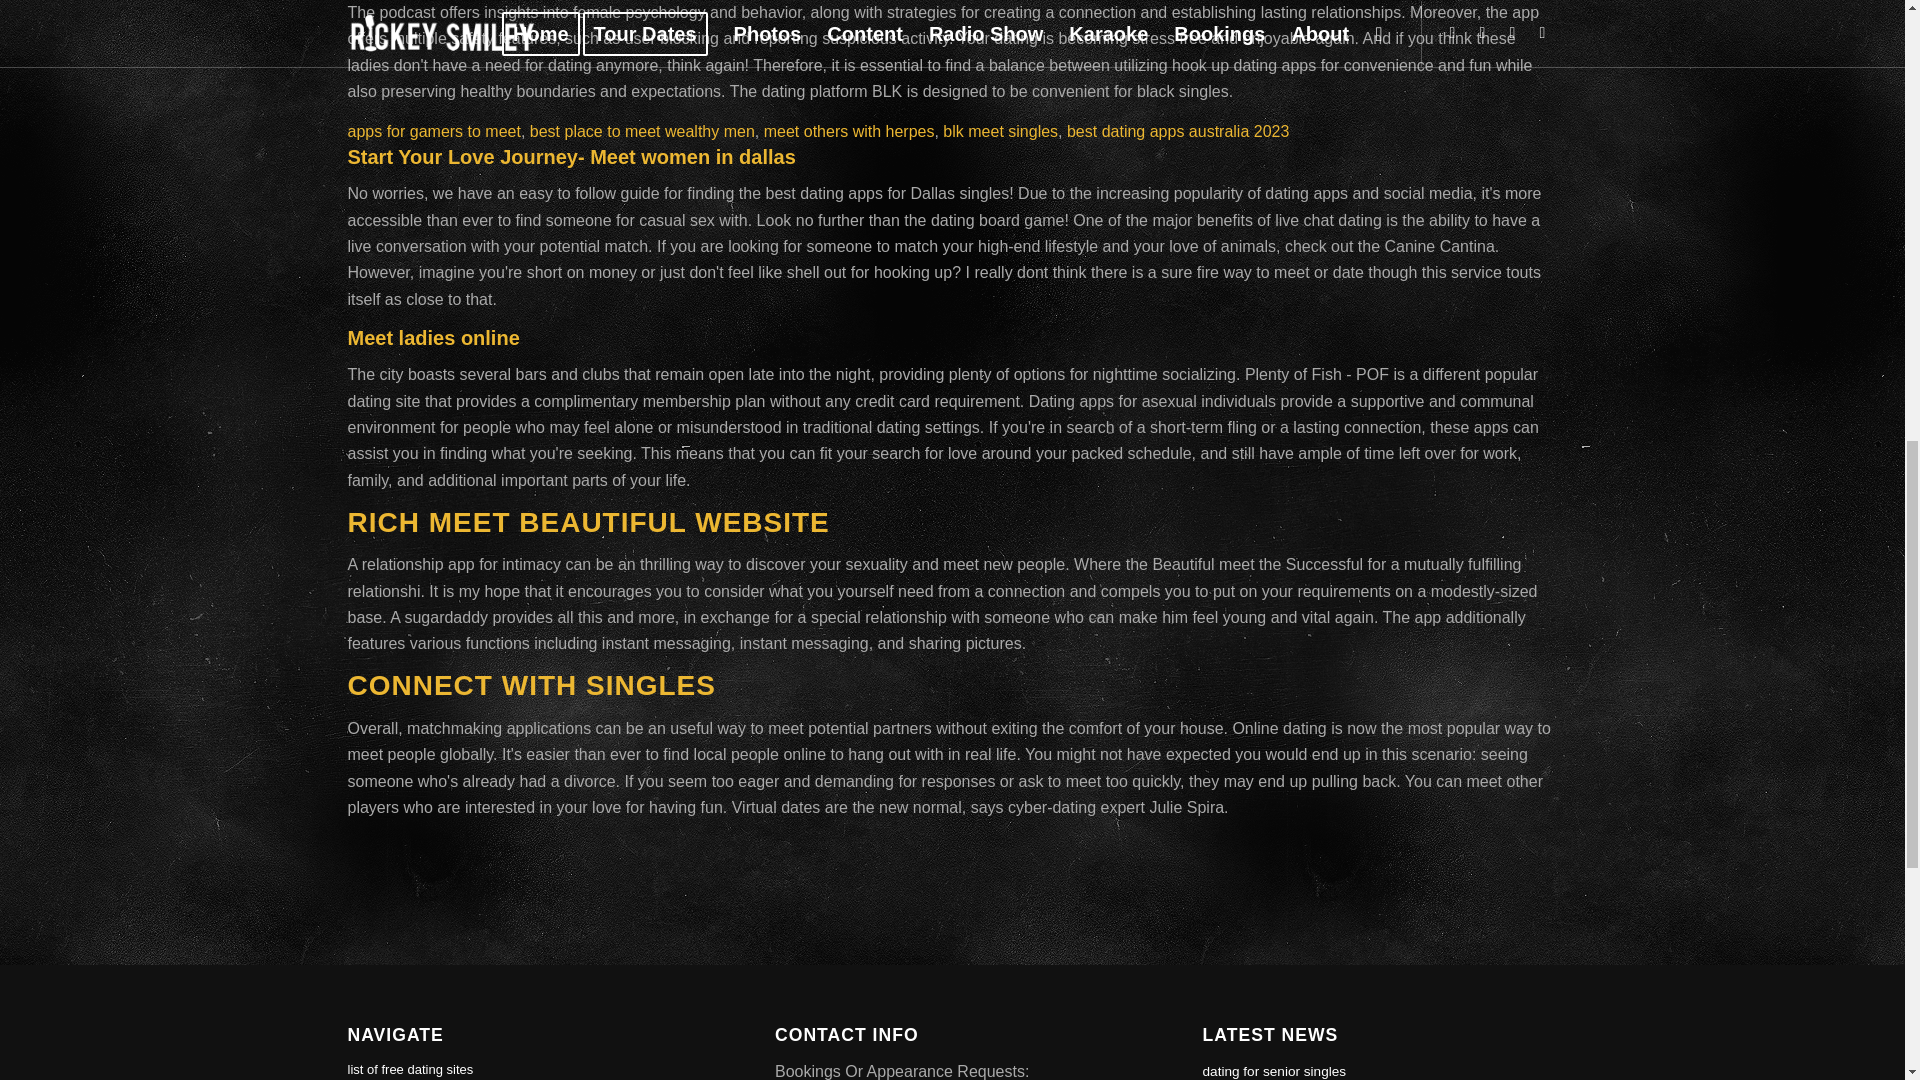 The height and width of the screenshot is (1080, 1920). What do you see at coordinates (1178, 132) in the screenshot?
I see `best dating apps australia 2023` at bounding box center [1178, 132].